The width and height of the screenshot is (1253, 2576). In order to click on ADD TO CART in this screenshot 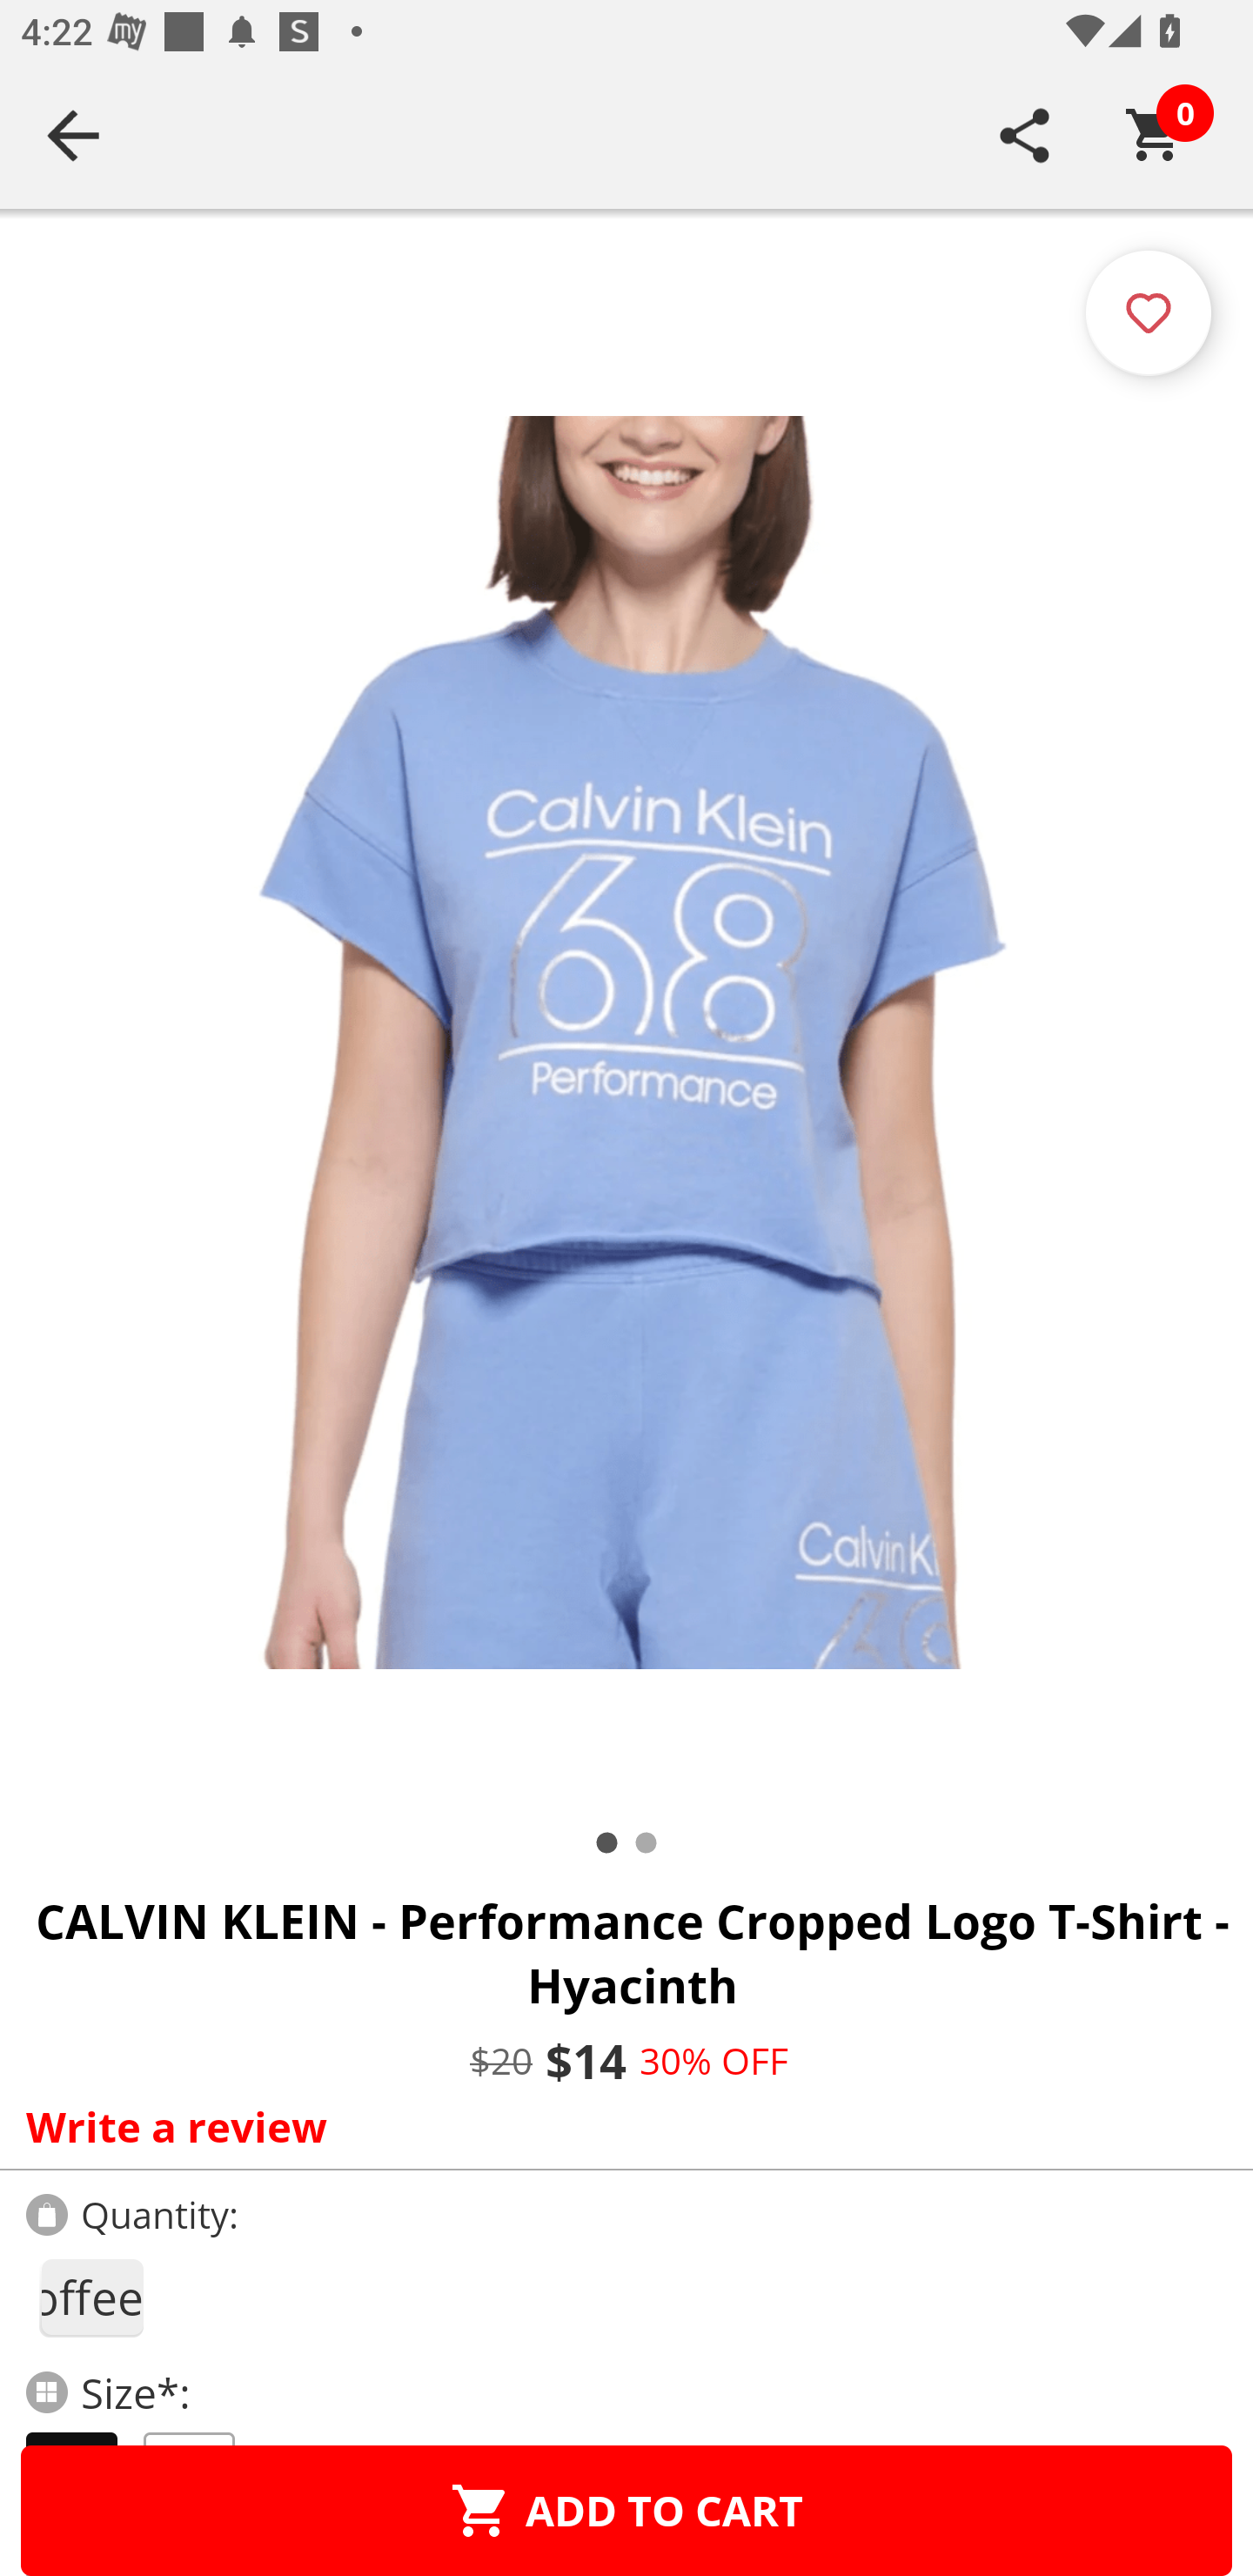, I will do `click(626, 2510)`.